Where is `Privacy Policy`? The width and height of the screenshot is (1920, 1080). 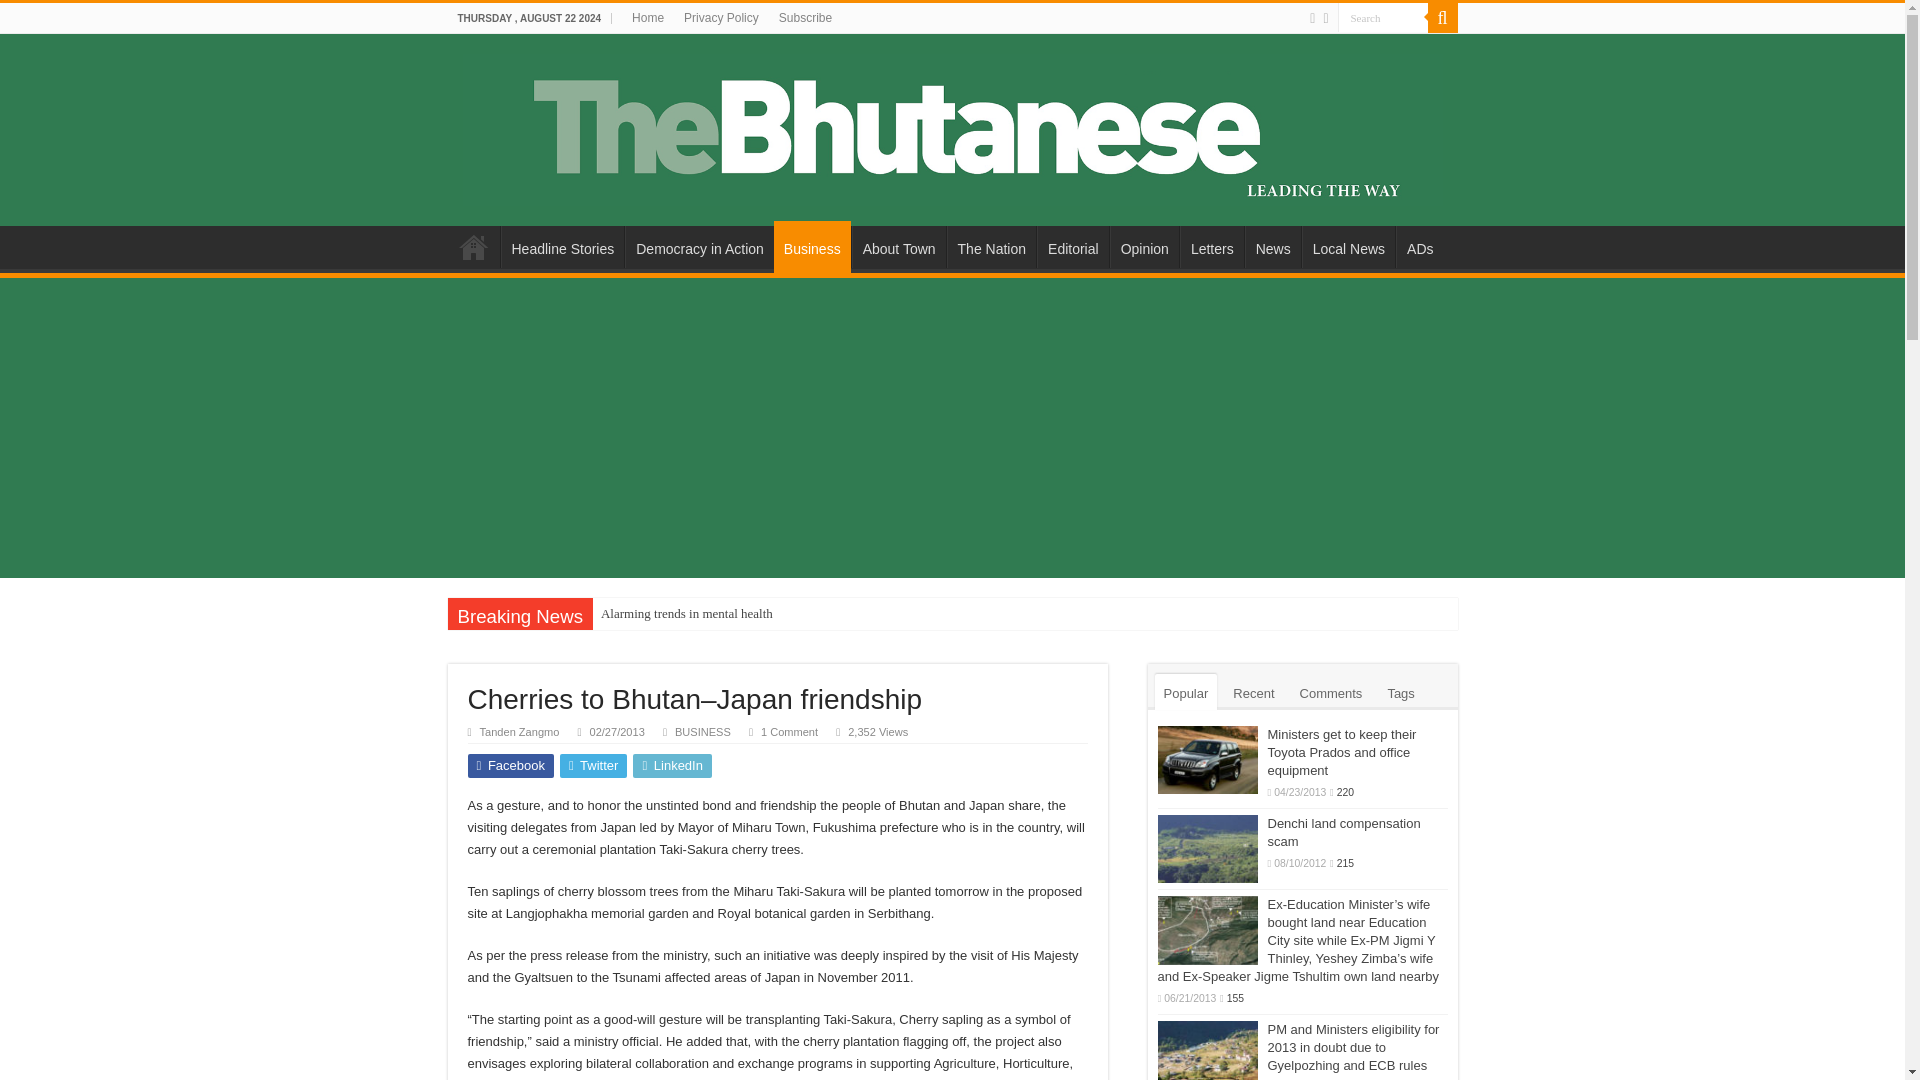
Privacy Policy is located at coordinates (721, 18).